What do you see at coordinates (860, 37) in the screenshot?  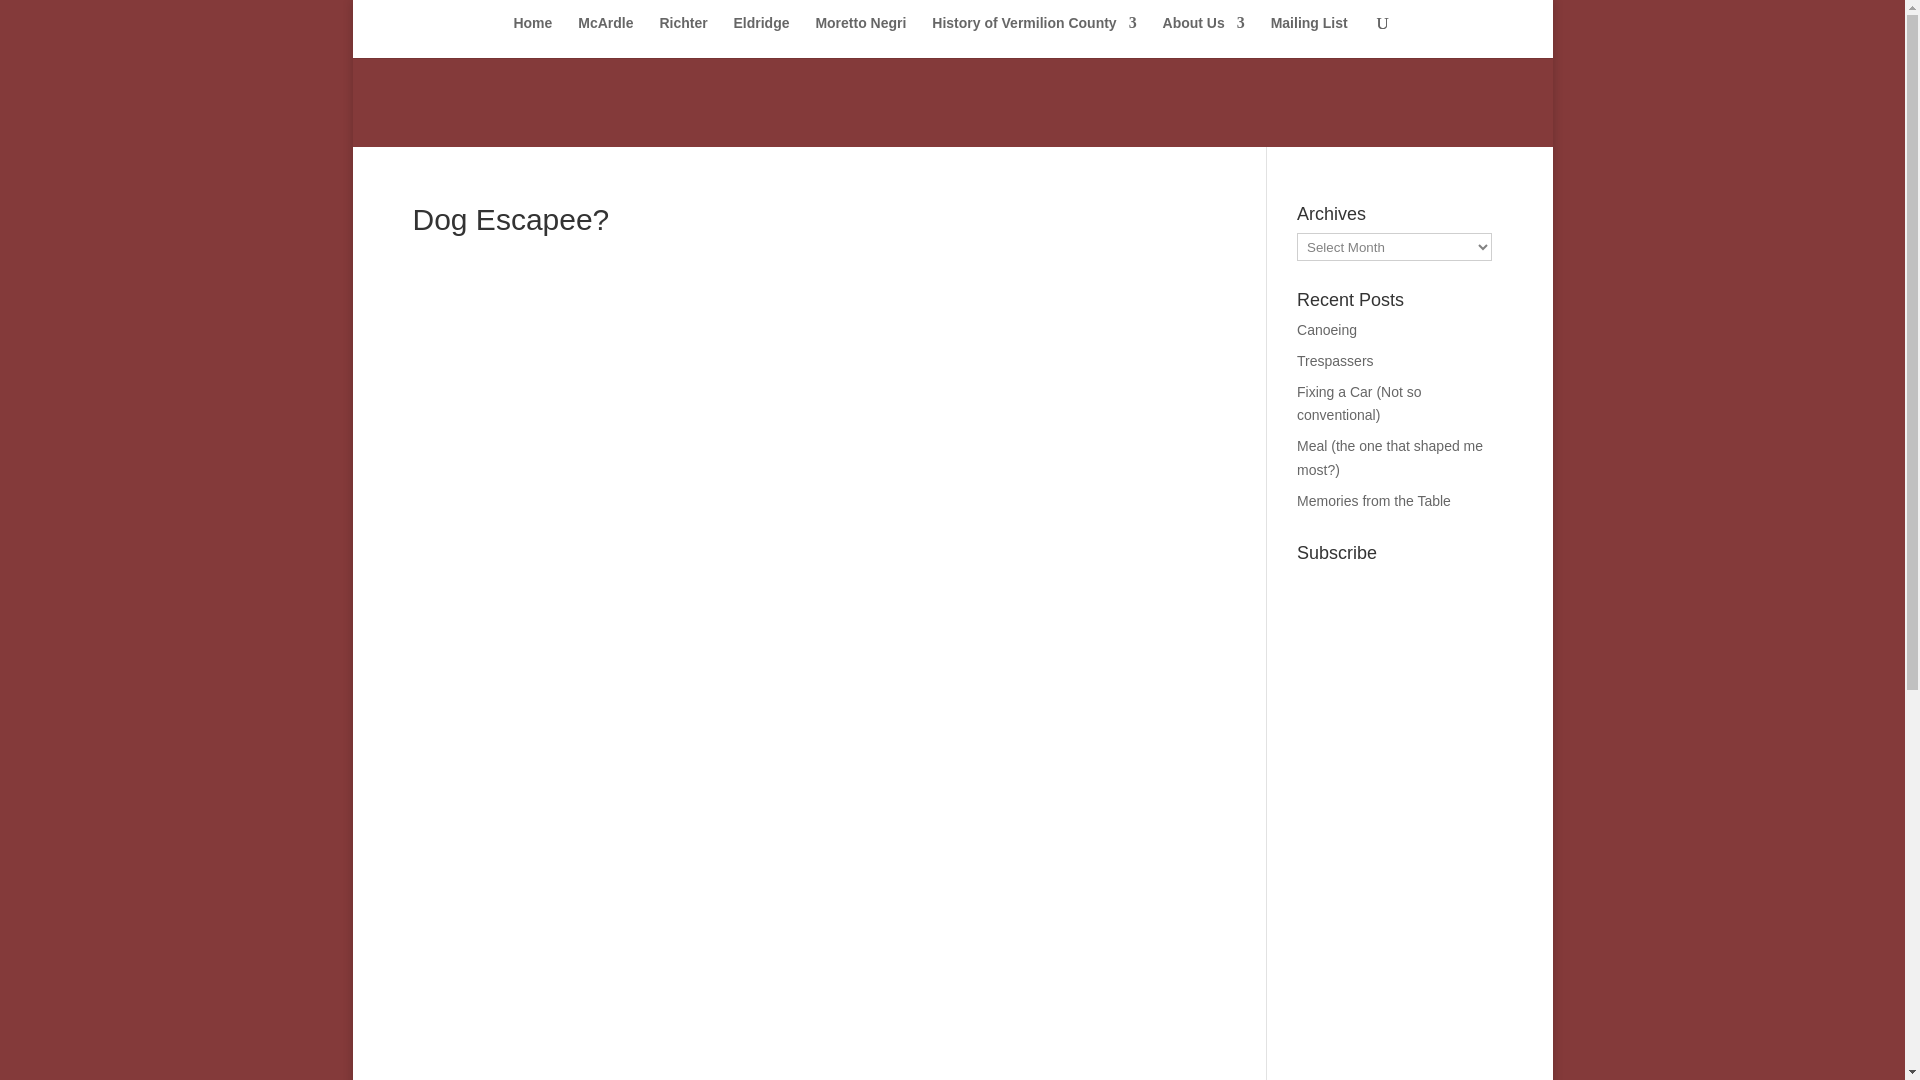 I see `Moretto Negri` at bounding box center [860, 37].